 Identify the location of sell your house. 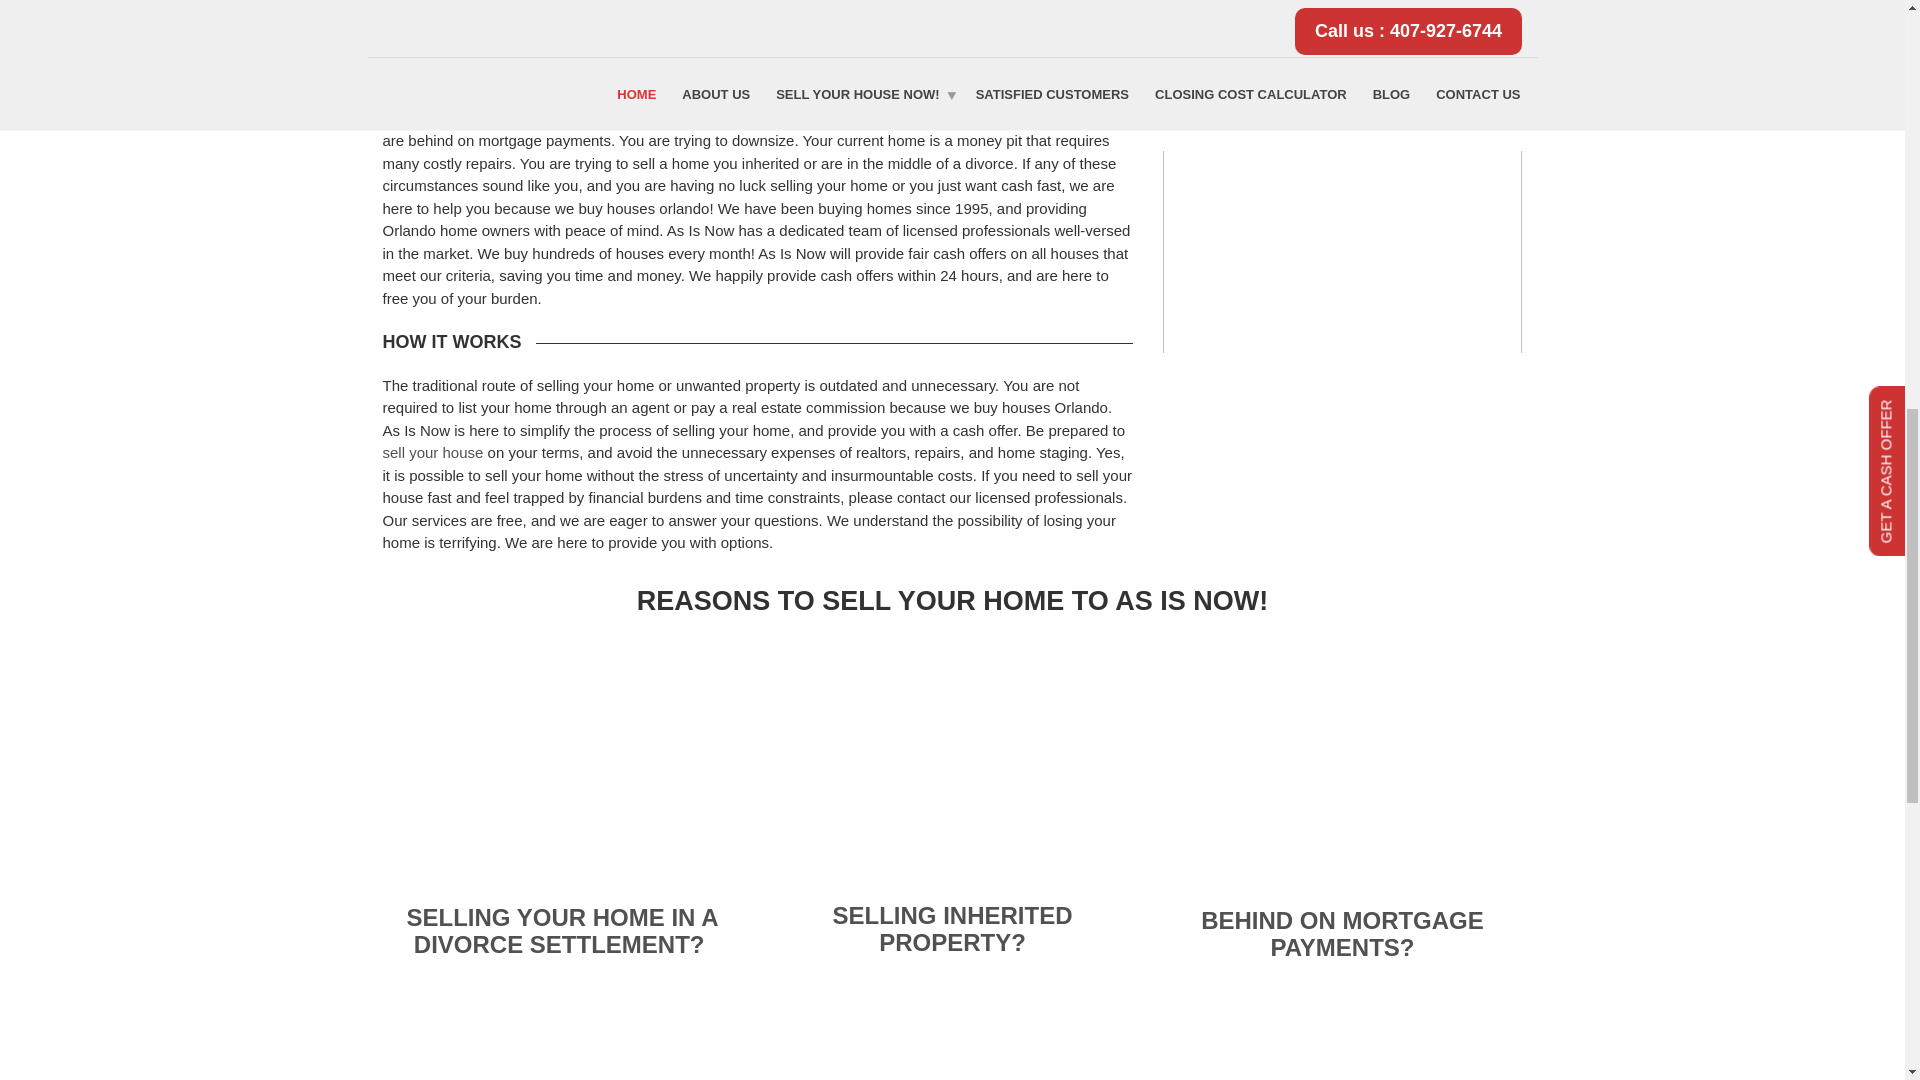
(432, 452).